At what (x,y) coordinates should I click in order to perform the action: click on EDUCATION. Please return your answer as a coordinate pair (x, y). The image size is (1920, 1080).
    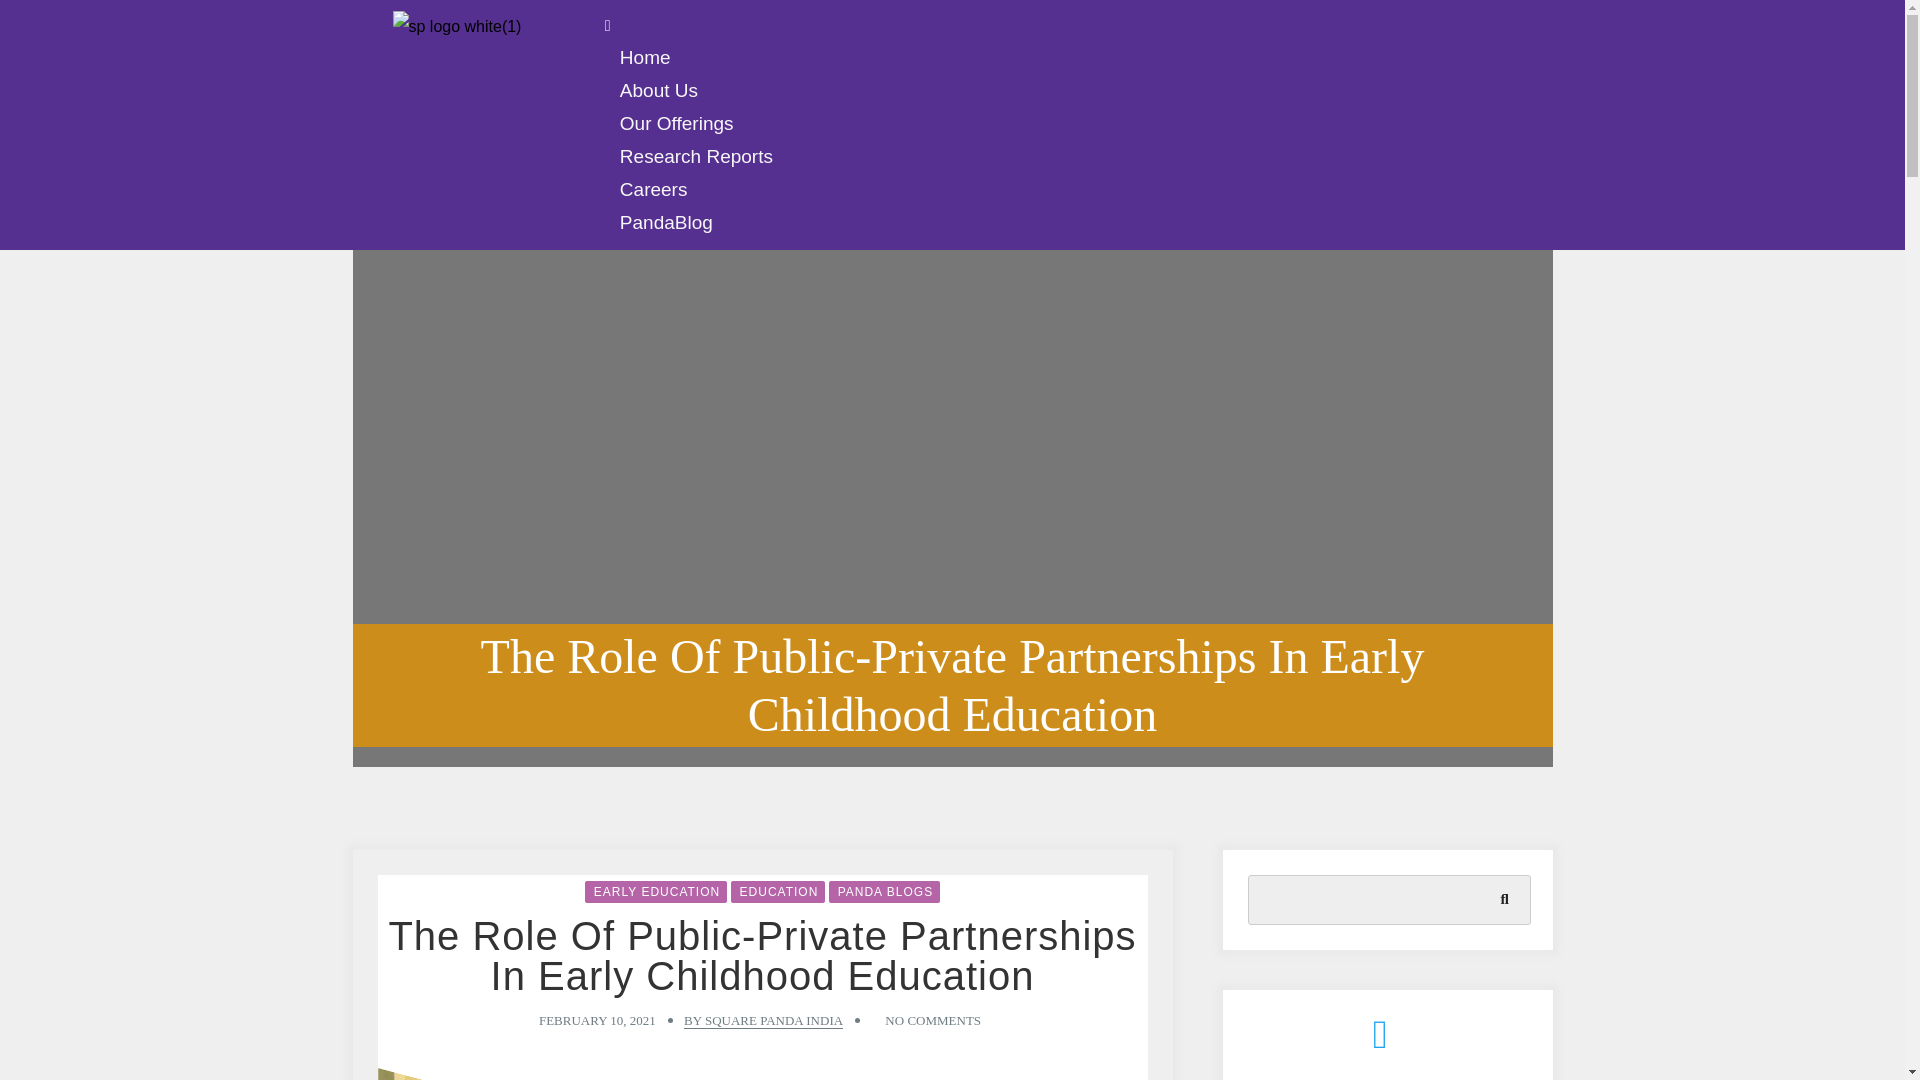
    Looking at the image, I should click on (778, 892).